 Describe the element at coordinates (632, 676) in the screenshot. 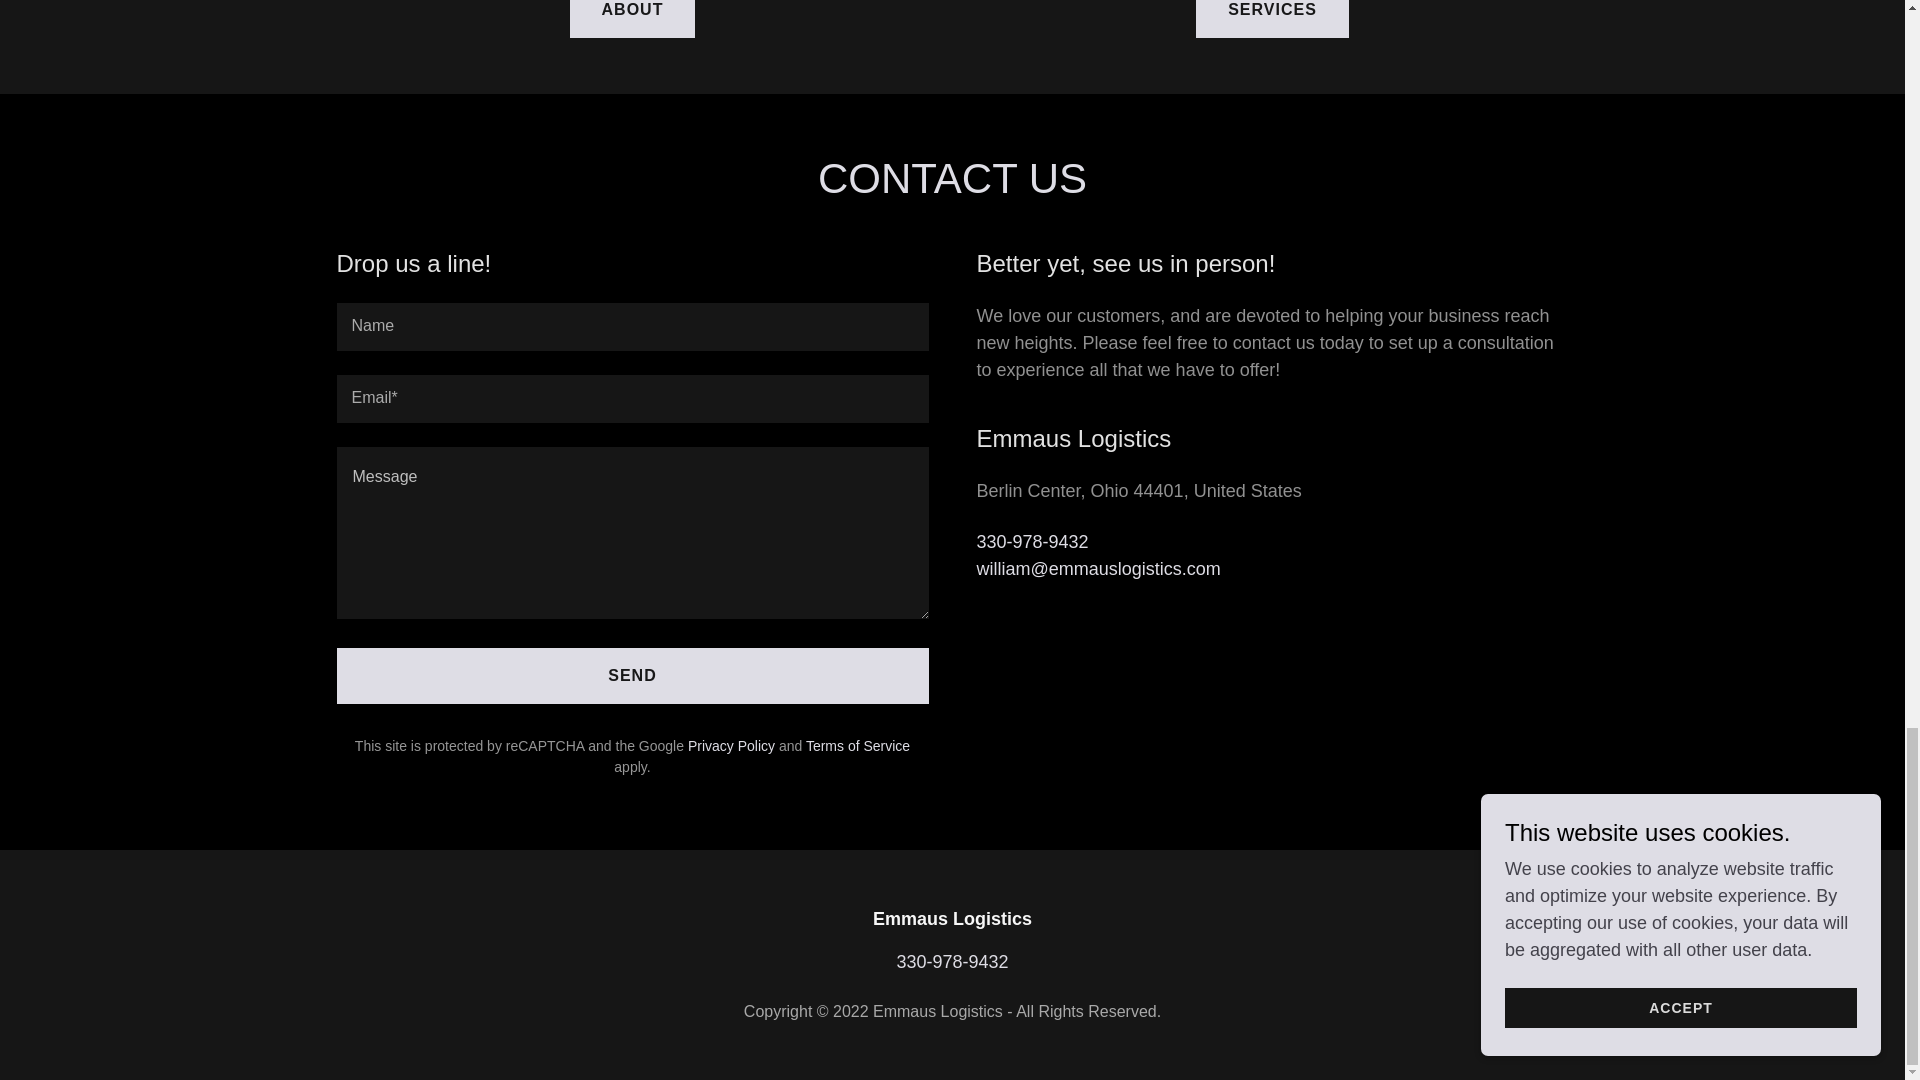

I see `SEND` at that location.